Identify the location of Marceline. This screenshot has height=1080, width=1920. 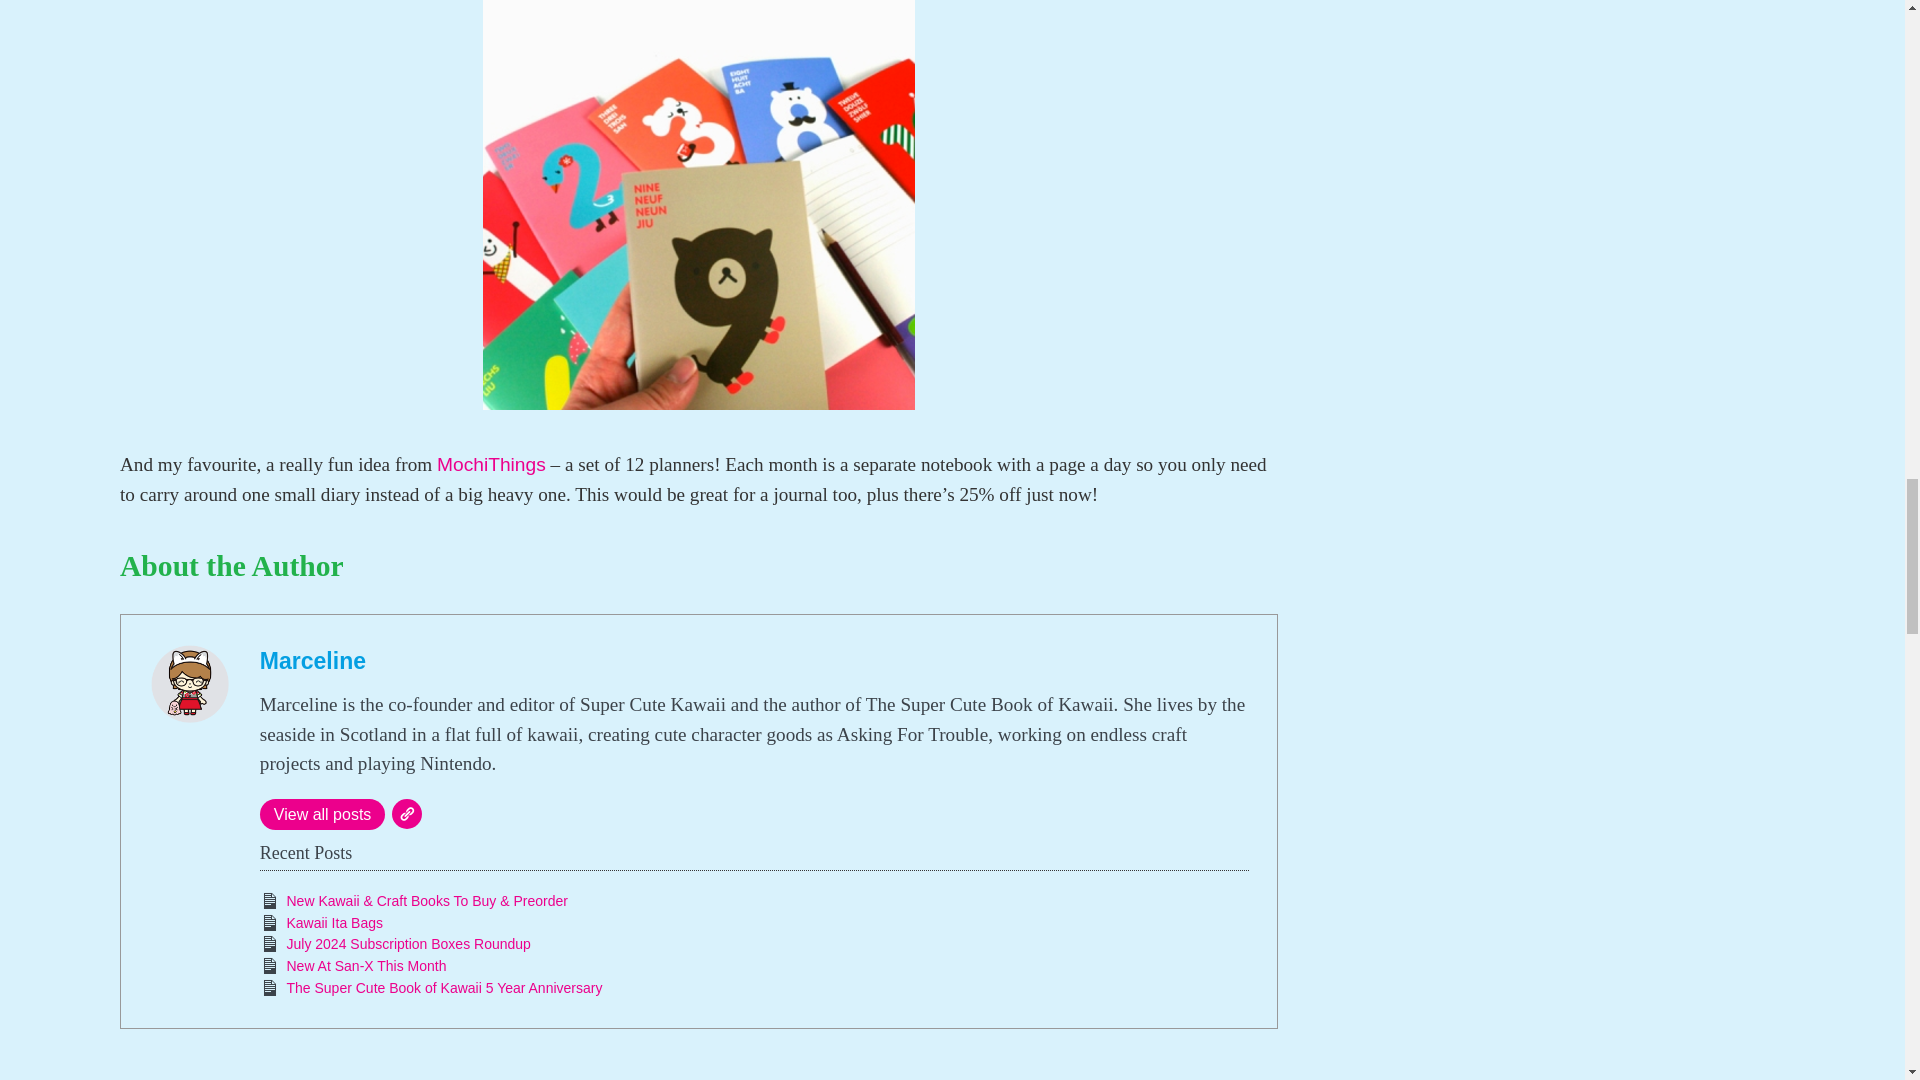
(312, 660).